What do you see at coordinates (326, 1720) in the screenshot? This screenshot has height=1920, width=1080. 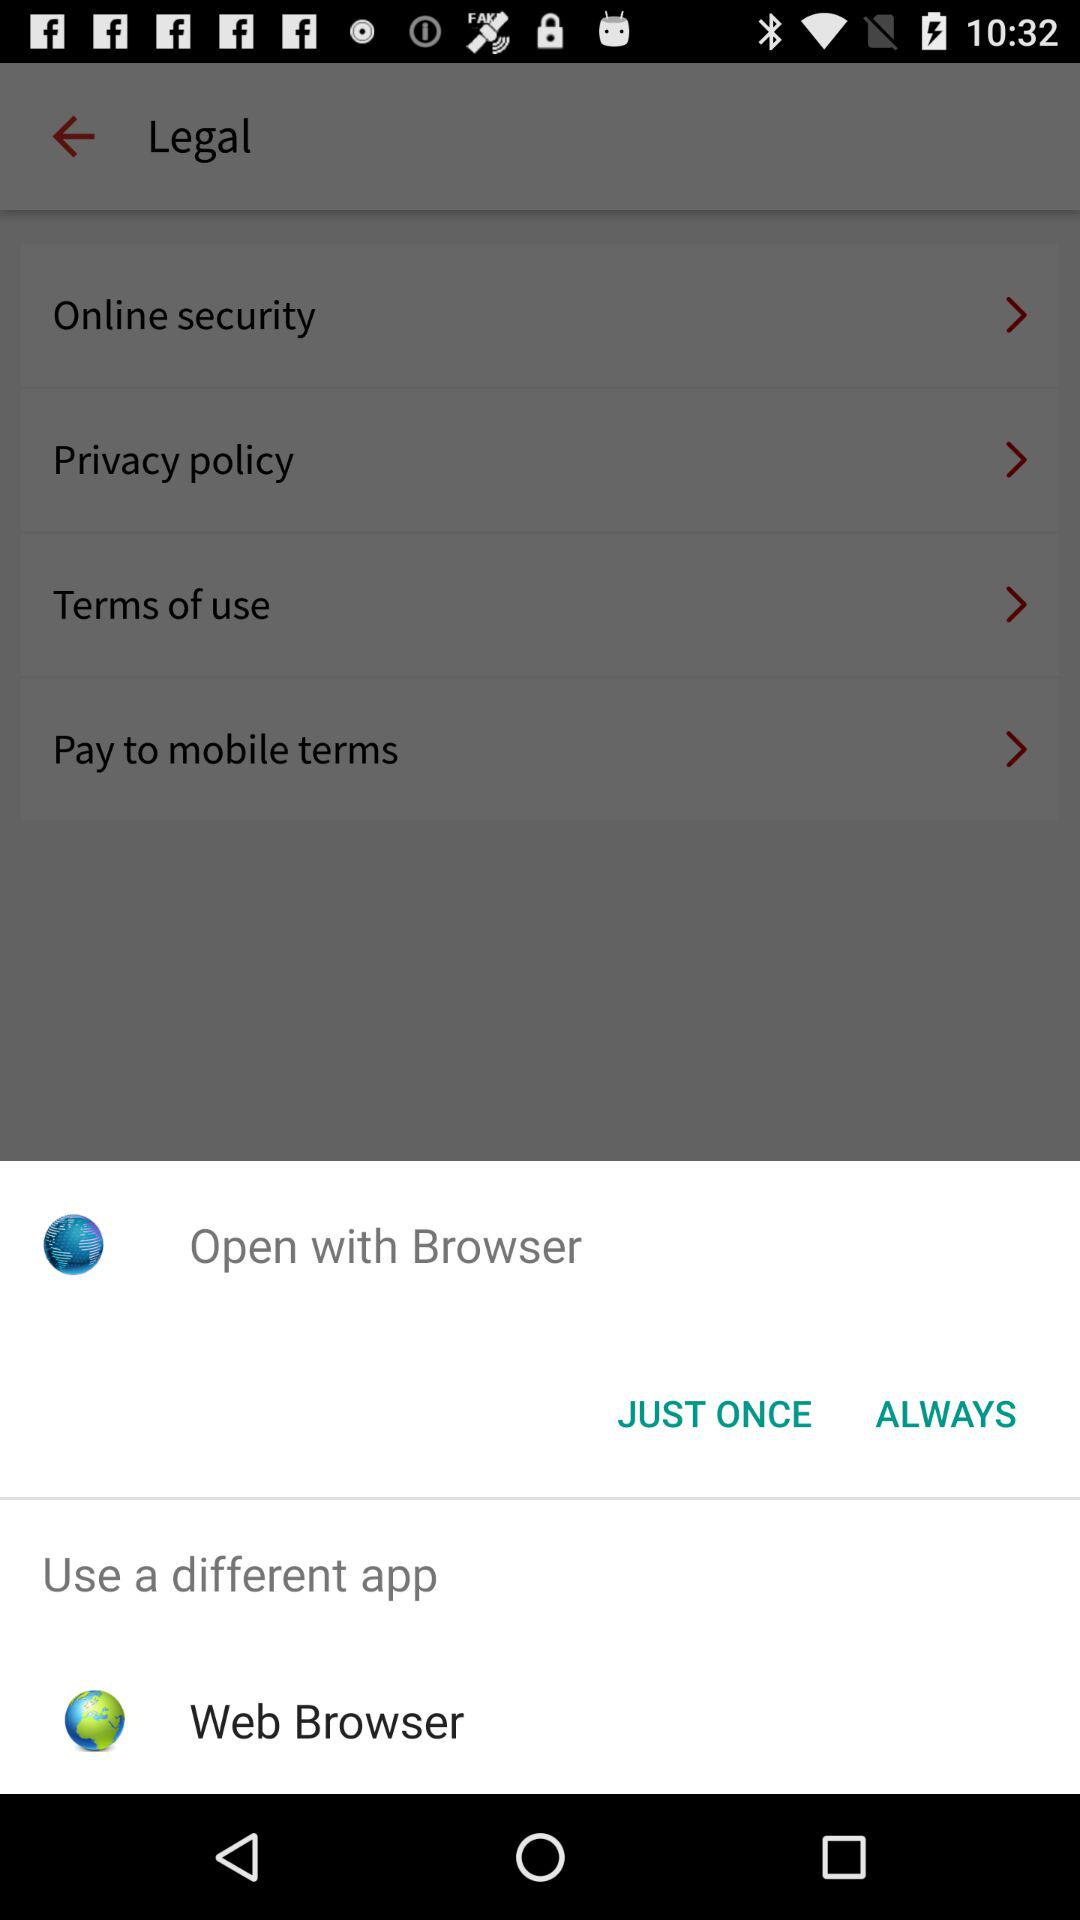 I see `choose web browser icon` at bounding box center [326, 1720].